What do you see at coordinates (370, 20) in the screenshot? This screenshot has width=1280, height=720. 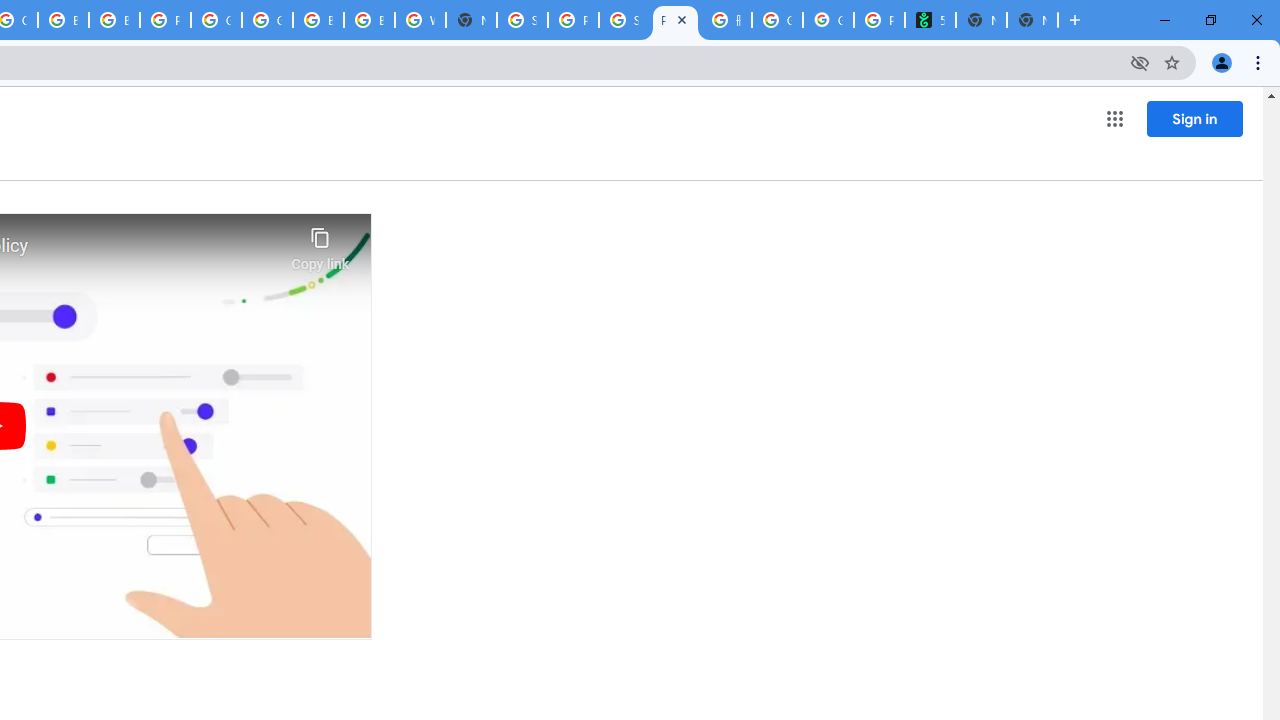 I see `Browse Chrome as a guest - Computer - Google Chrome Help` at bounding box center [370, 20].